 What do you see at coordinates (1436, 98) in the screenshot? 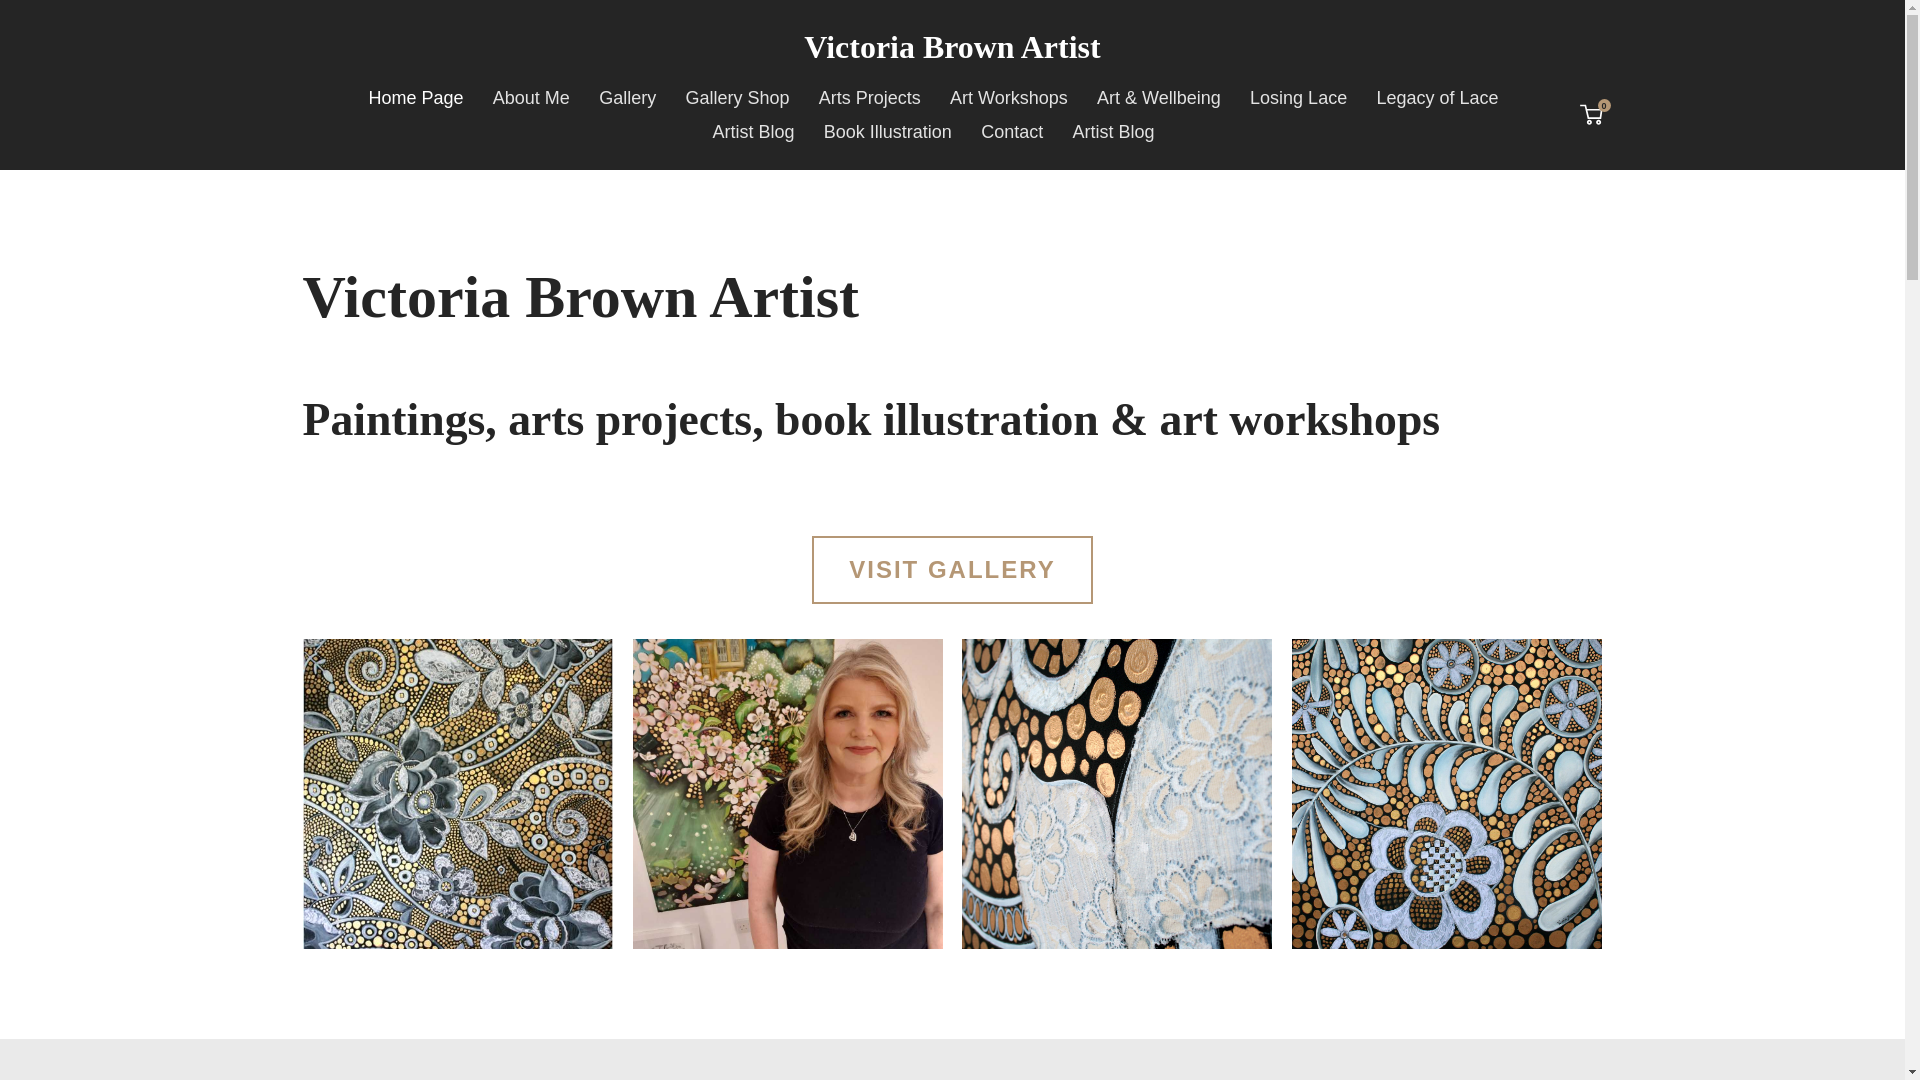
I see `Arts Projects` at bounding box center [1436, 98].